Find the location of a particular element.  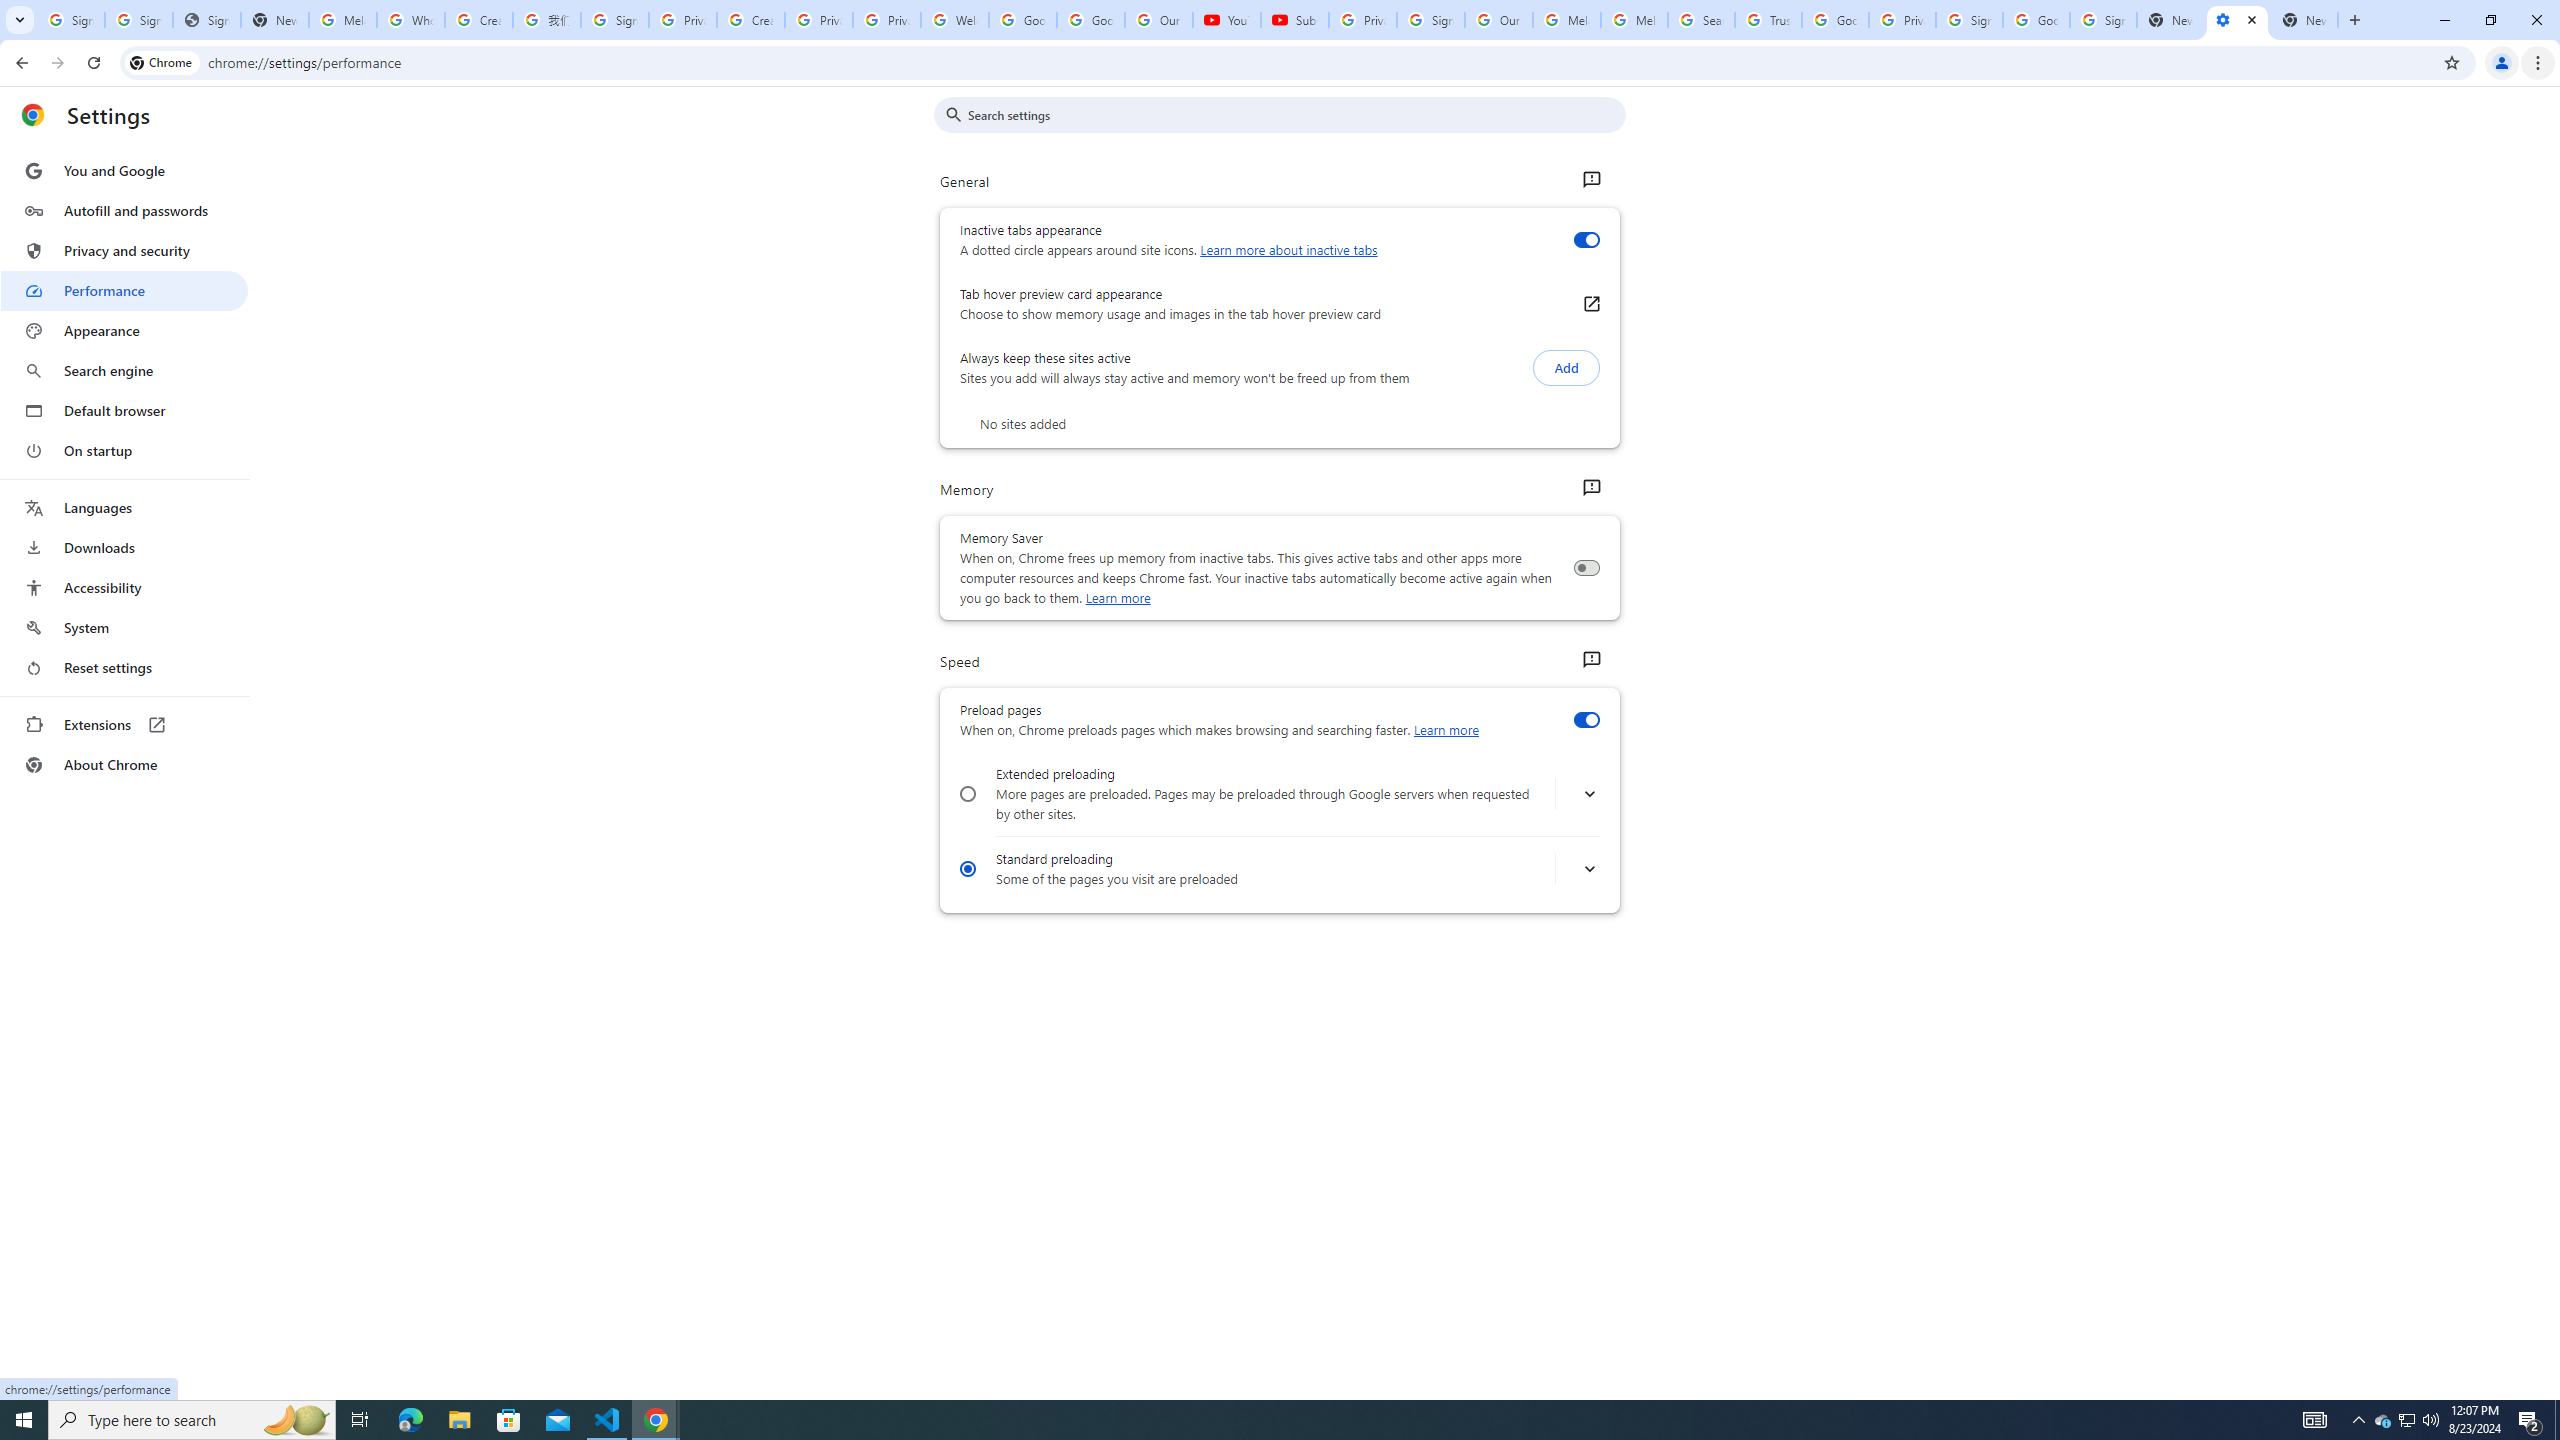

Memory Saver is located at coordinates (1586, 568).